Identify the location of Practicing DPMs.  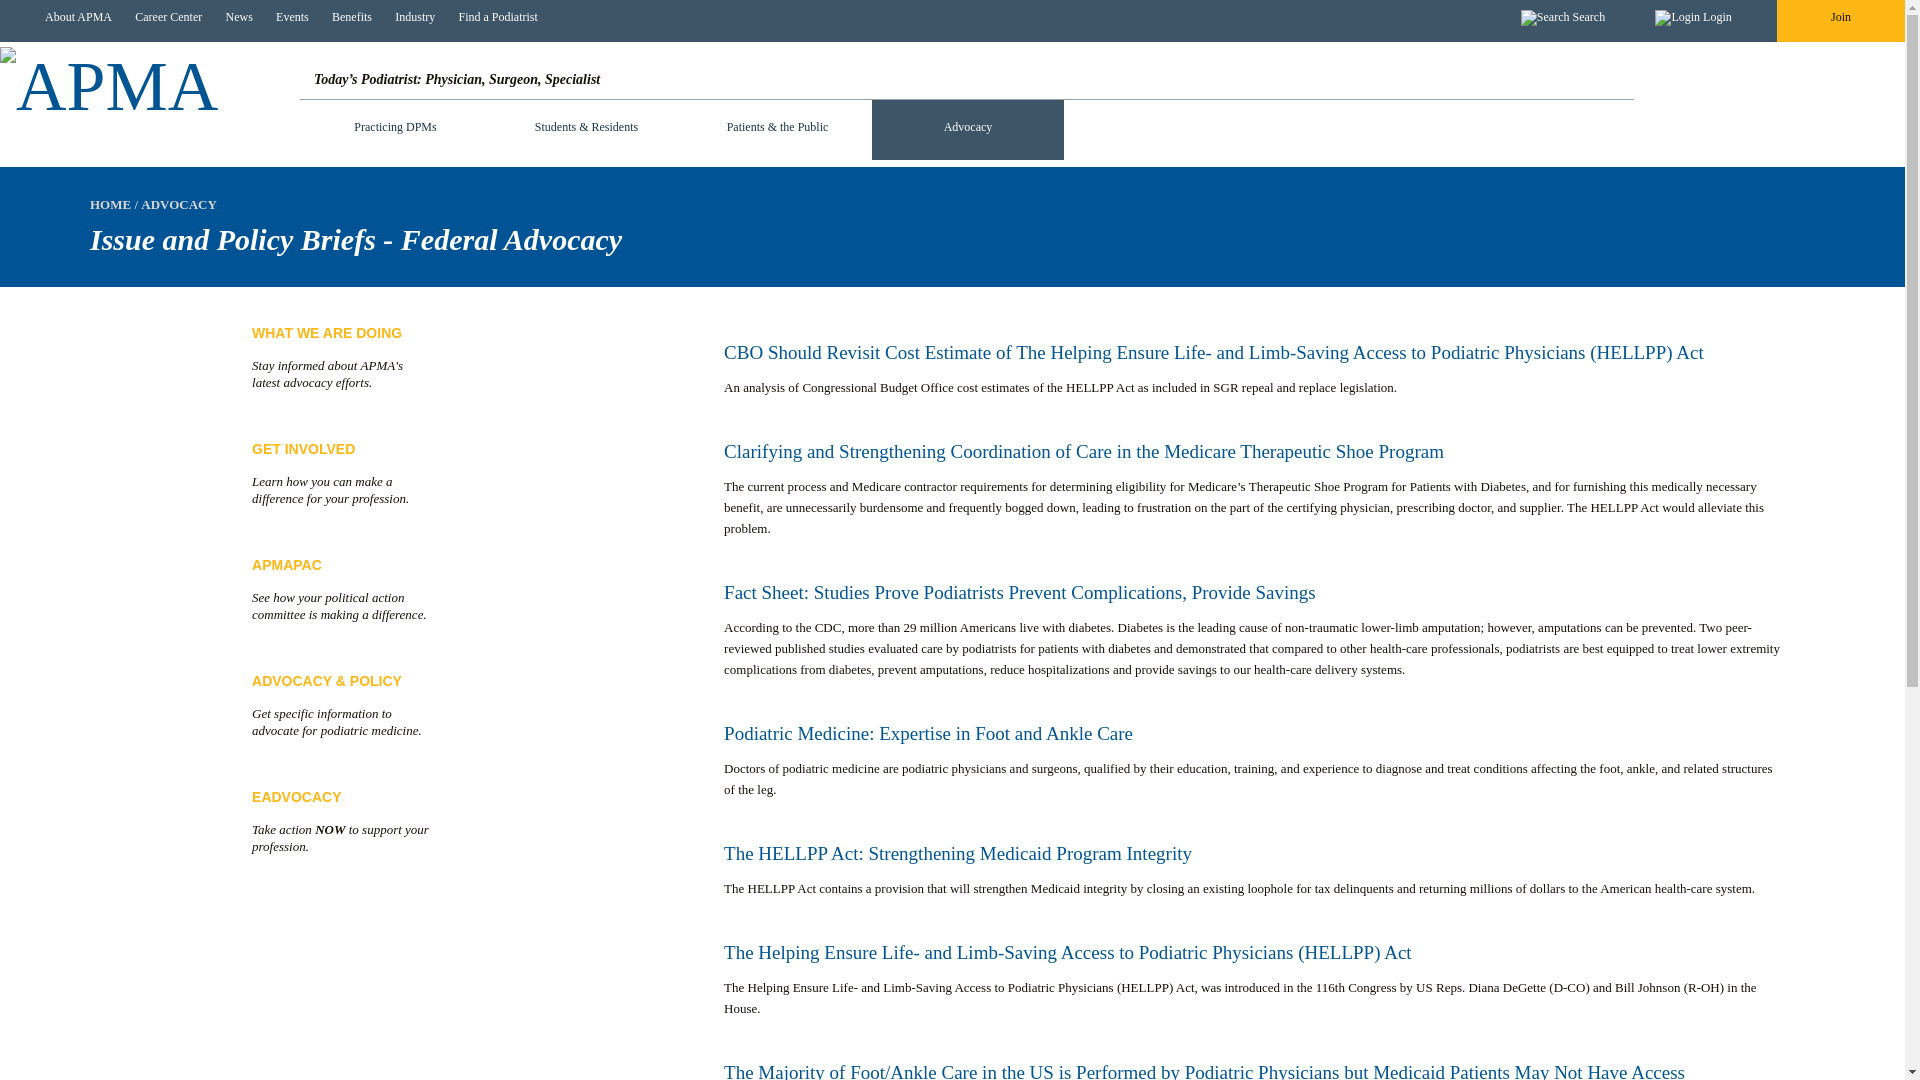
(395, 116).